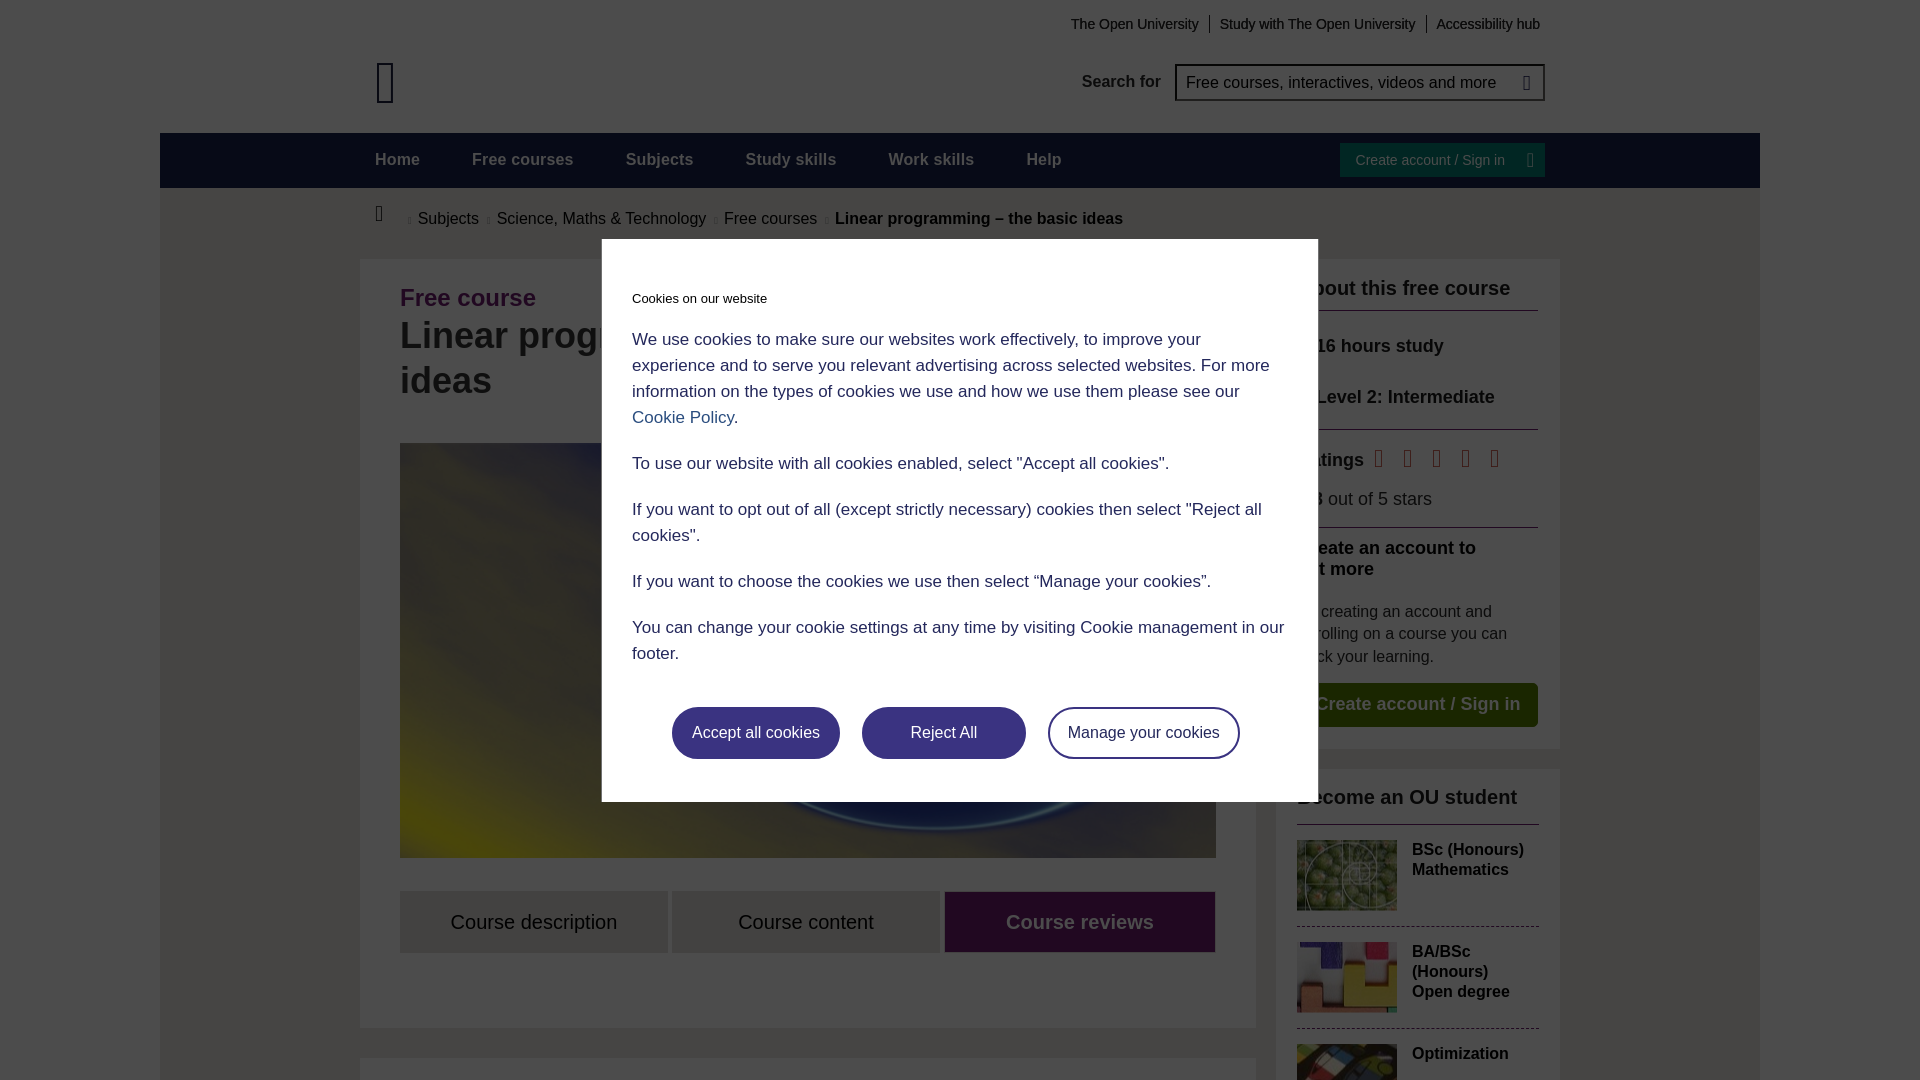  I want to click on Help, so click(1043, 160).